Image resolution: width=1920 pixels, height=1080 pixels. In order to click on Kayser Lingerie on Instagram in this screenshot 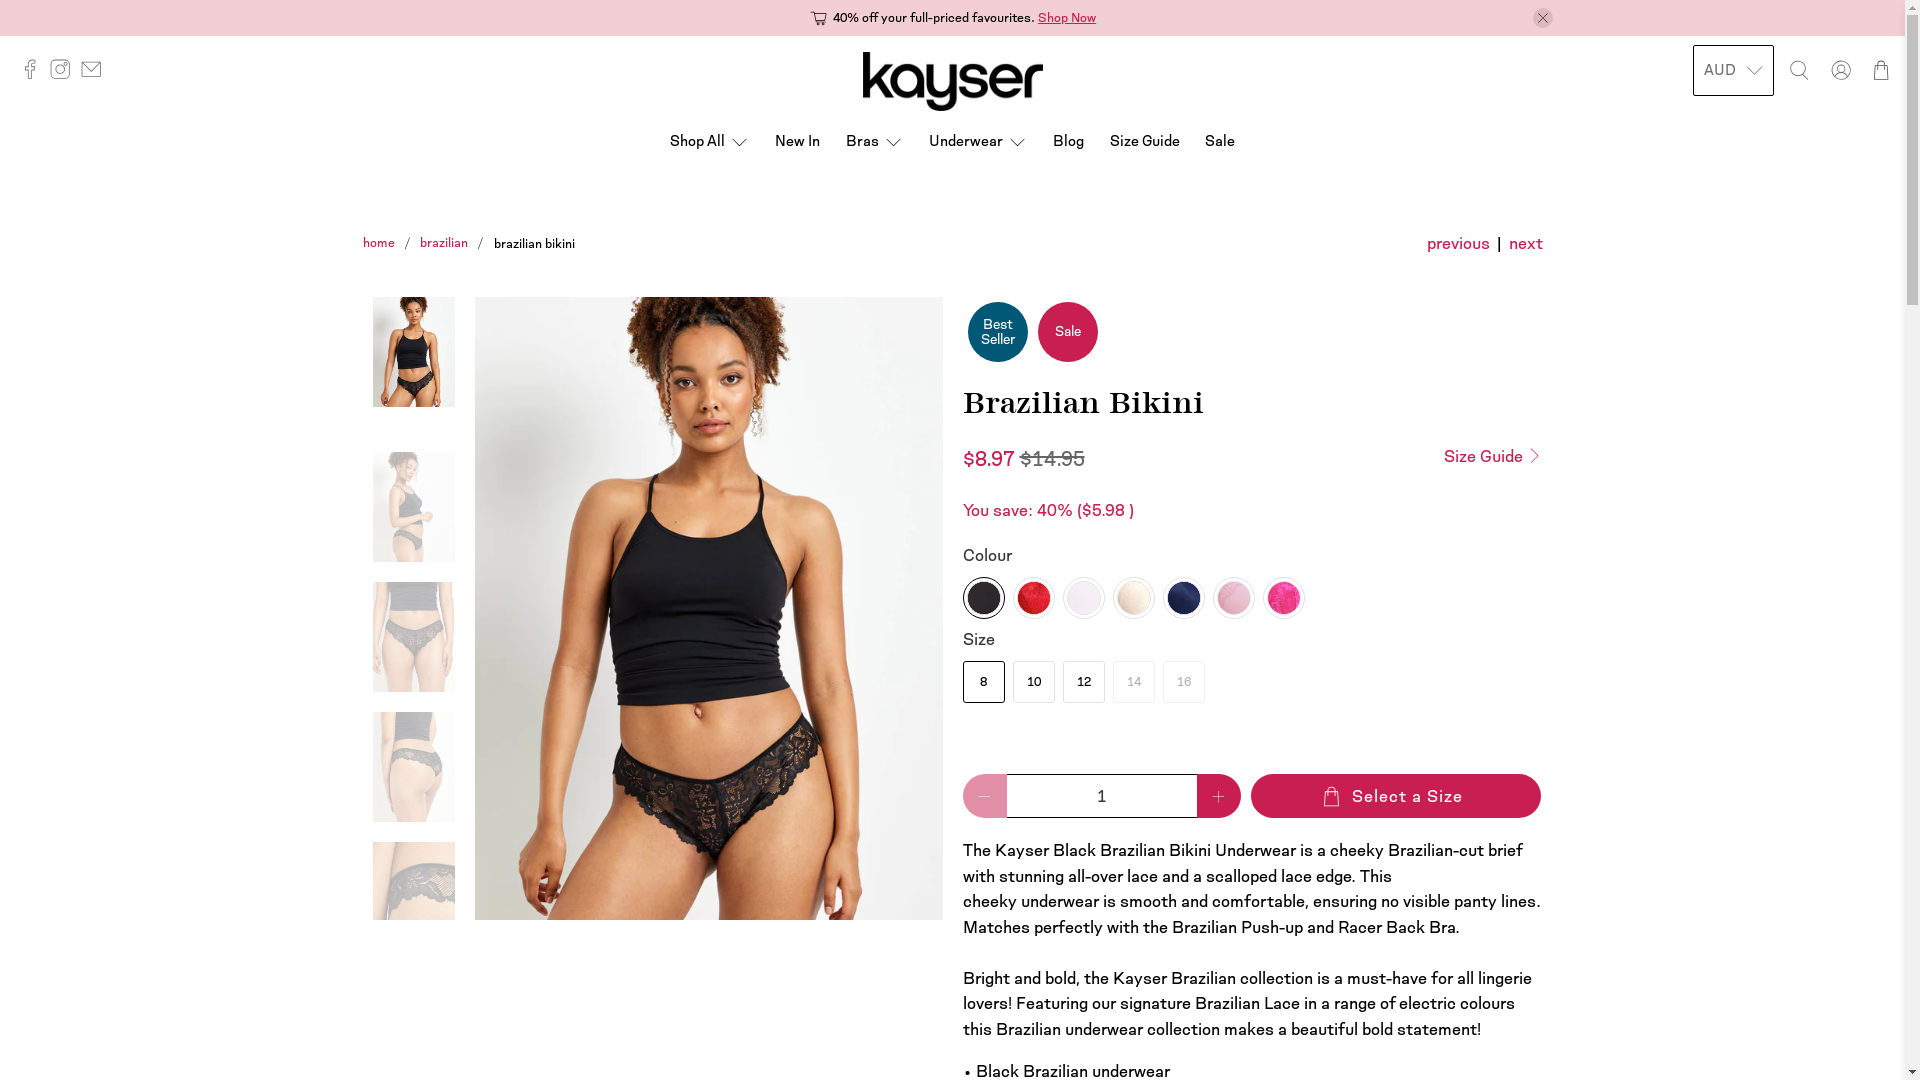, I will do `click(65, 74)`.